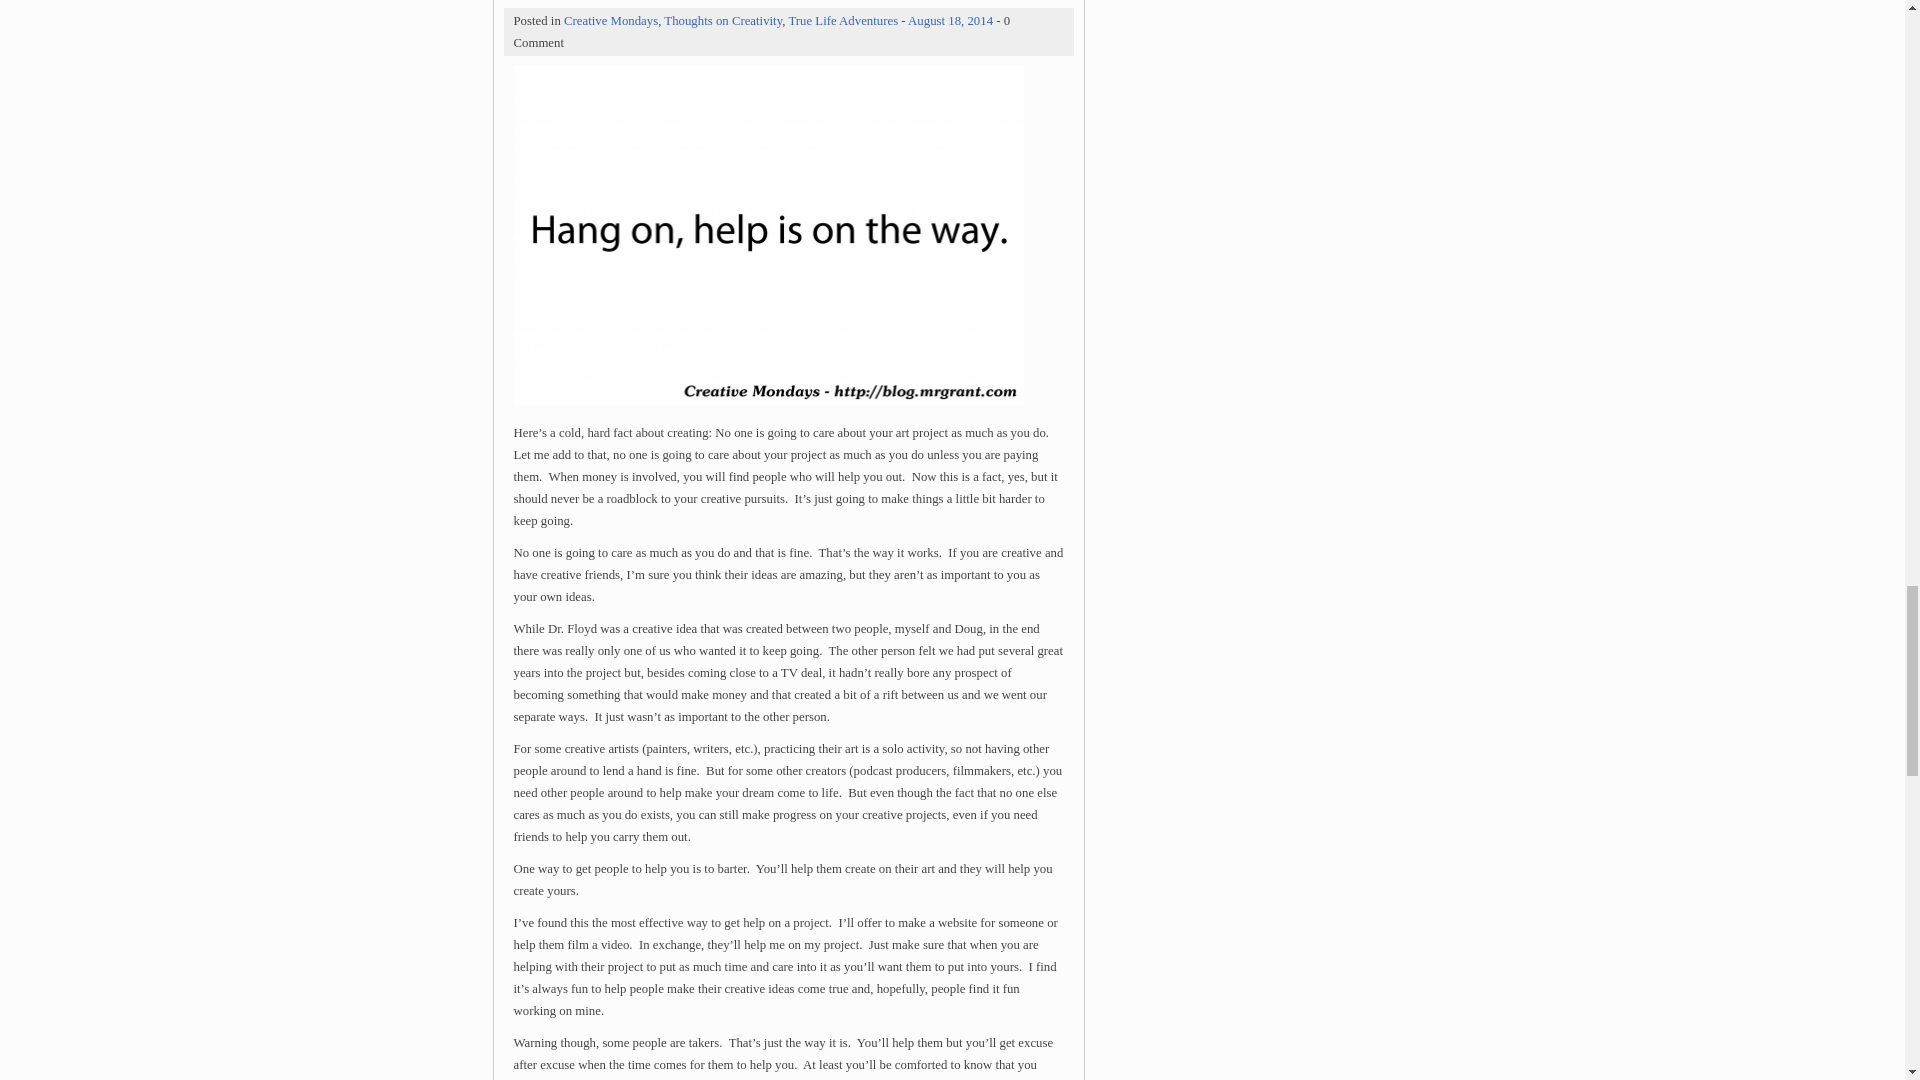  Describe the element at coordinates (950, 21) in the screenshot. I see `August 18, 2014` at that location.